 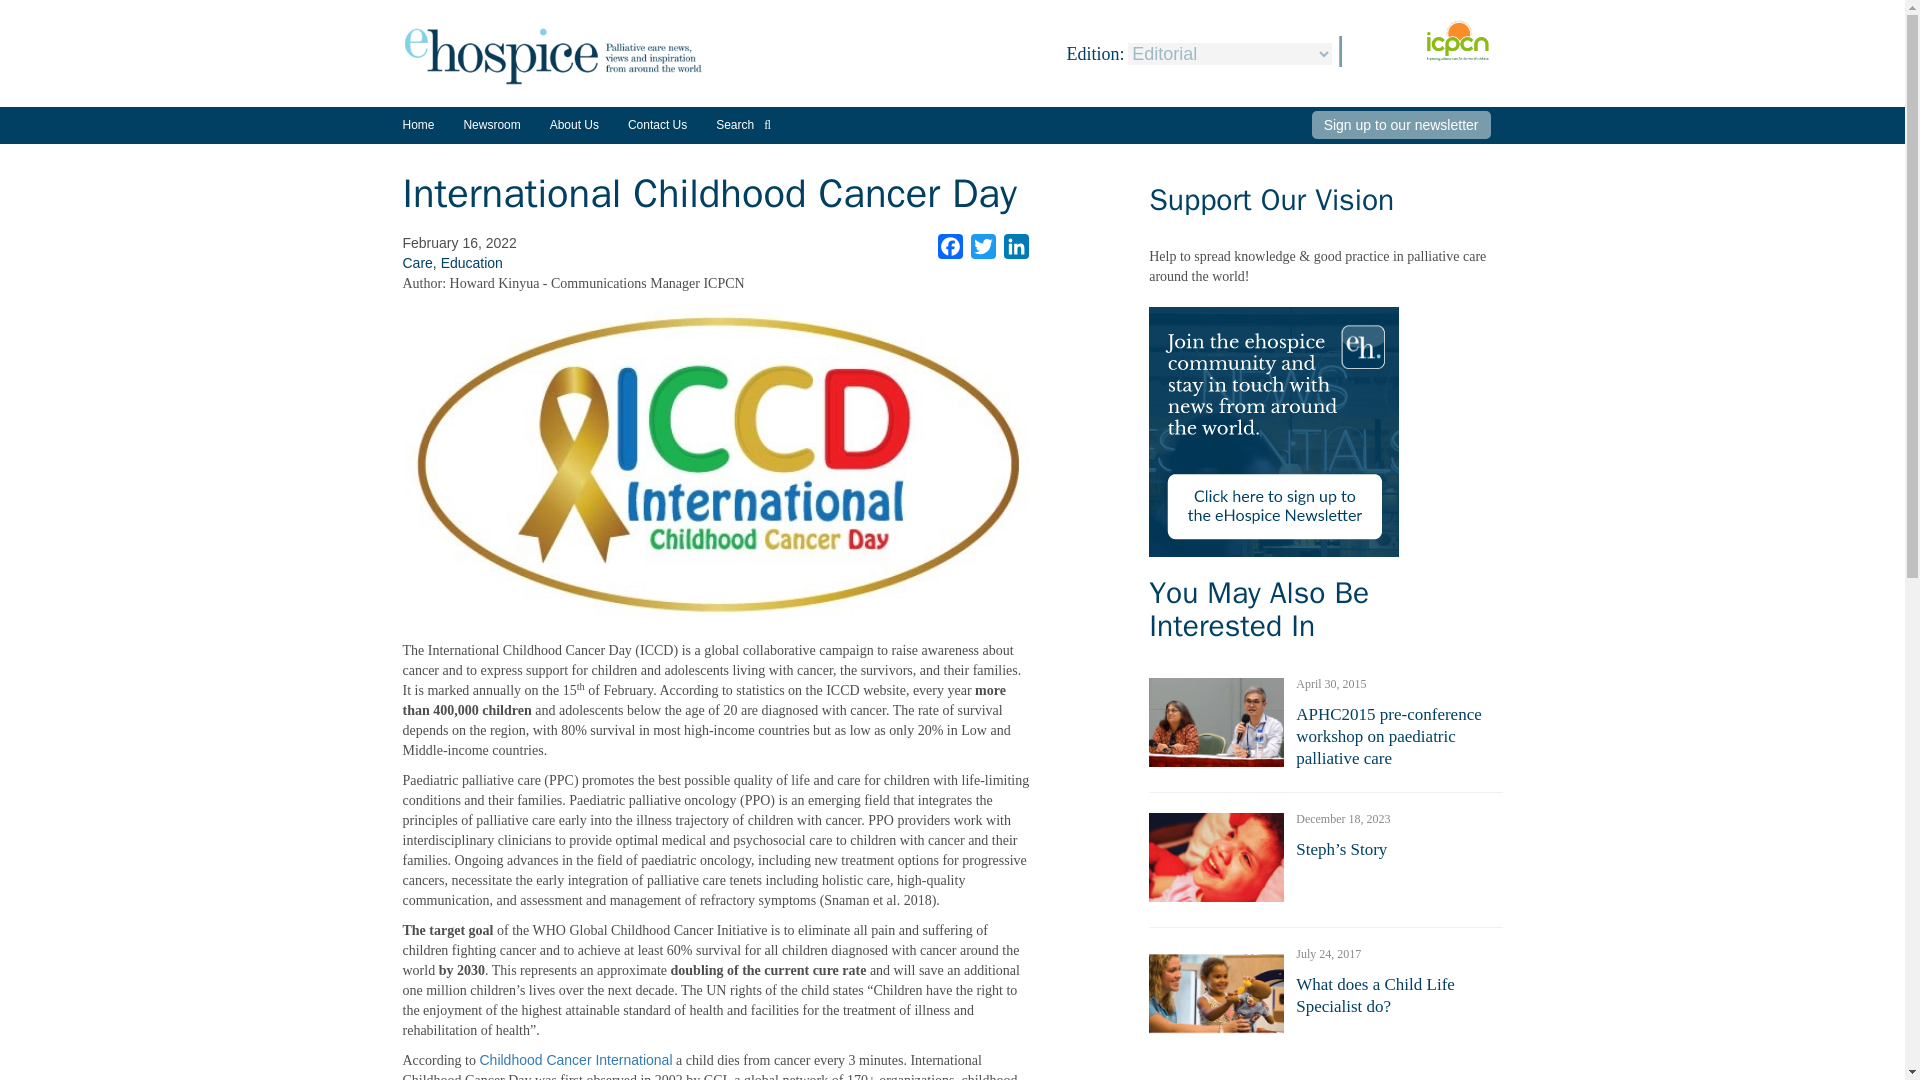 What do you see at coordinates (950, 246) in the screenshot?
I see `Facebook` at bounding box center [950, 246].